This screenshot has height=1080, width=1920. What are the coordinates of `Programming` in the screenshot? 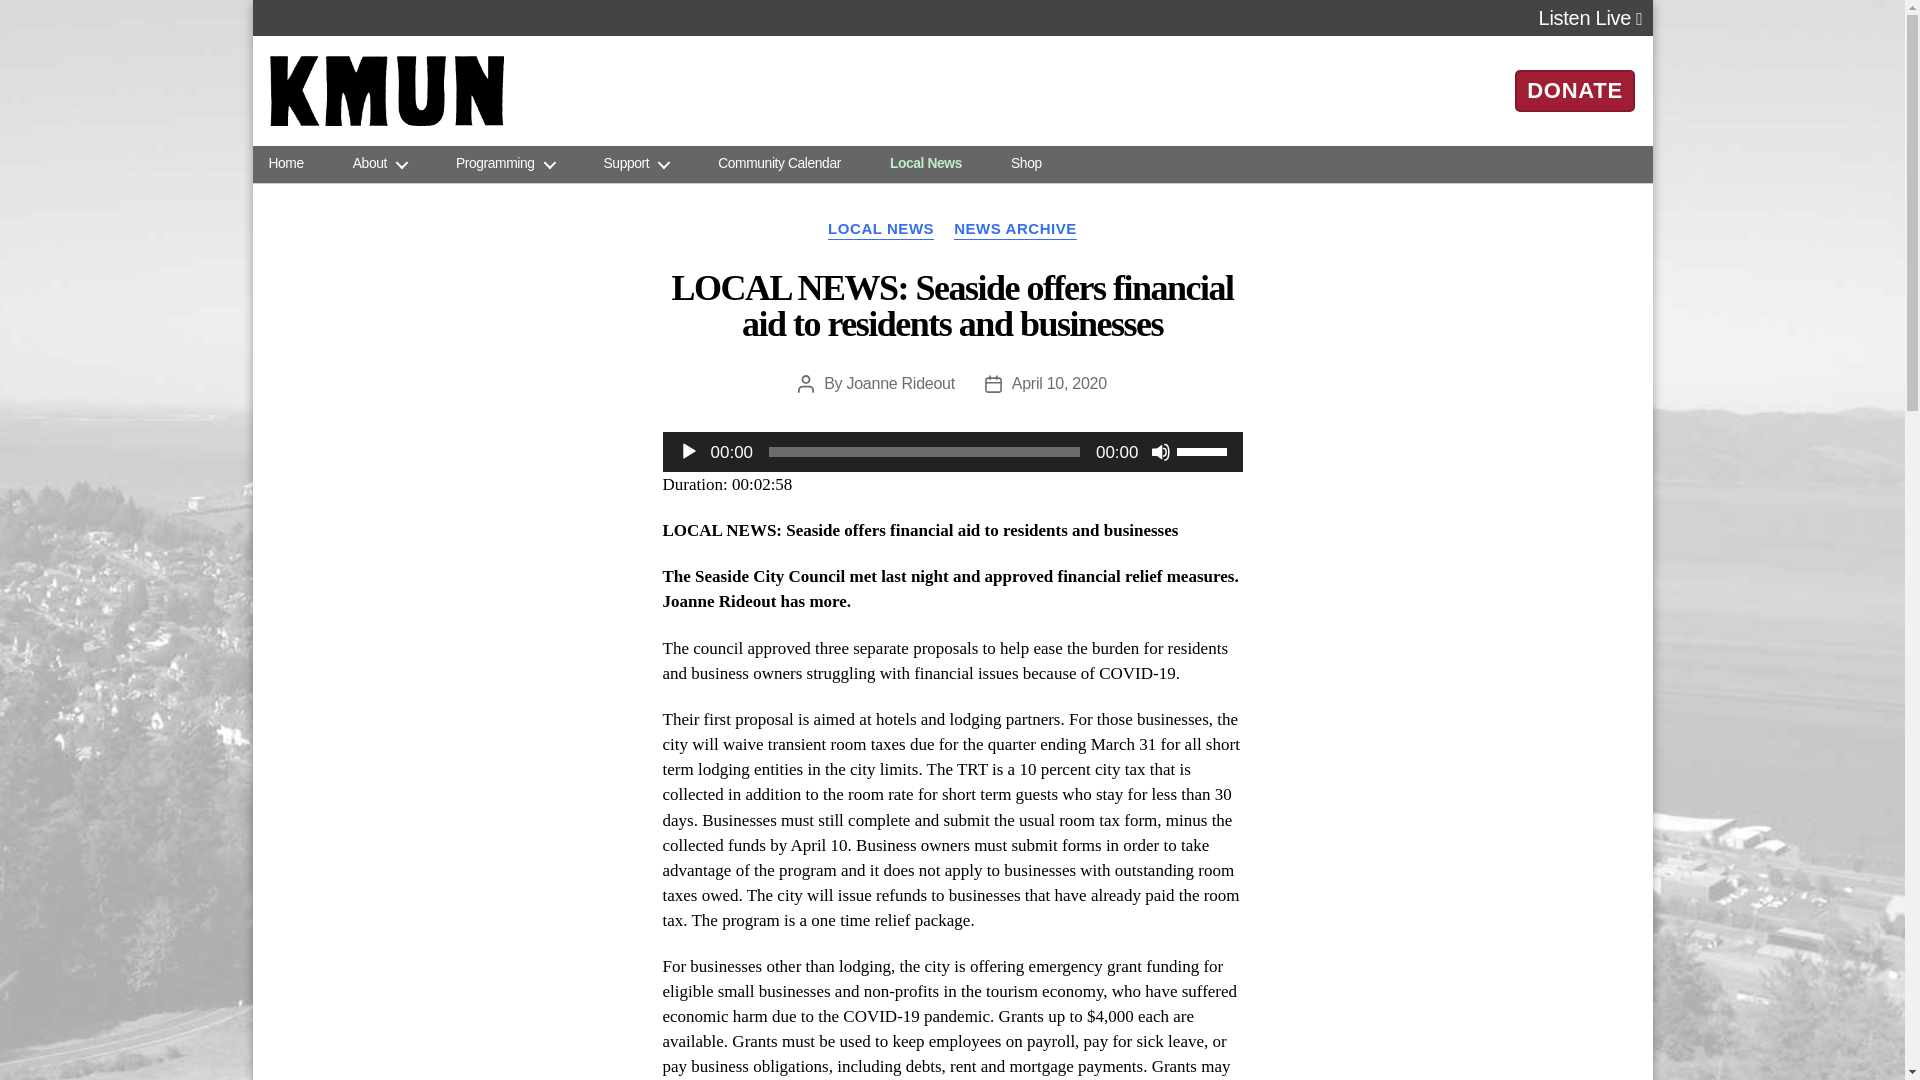 It's located at (505, 164).